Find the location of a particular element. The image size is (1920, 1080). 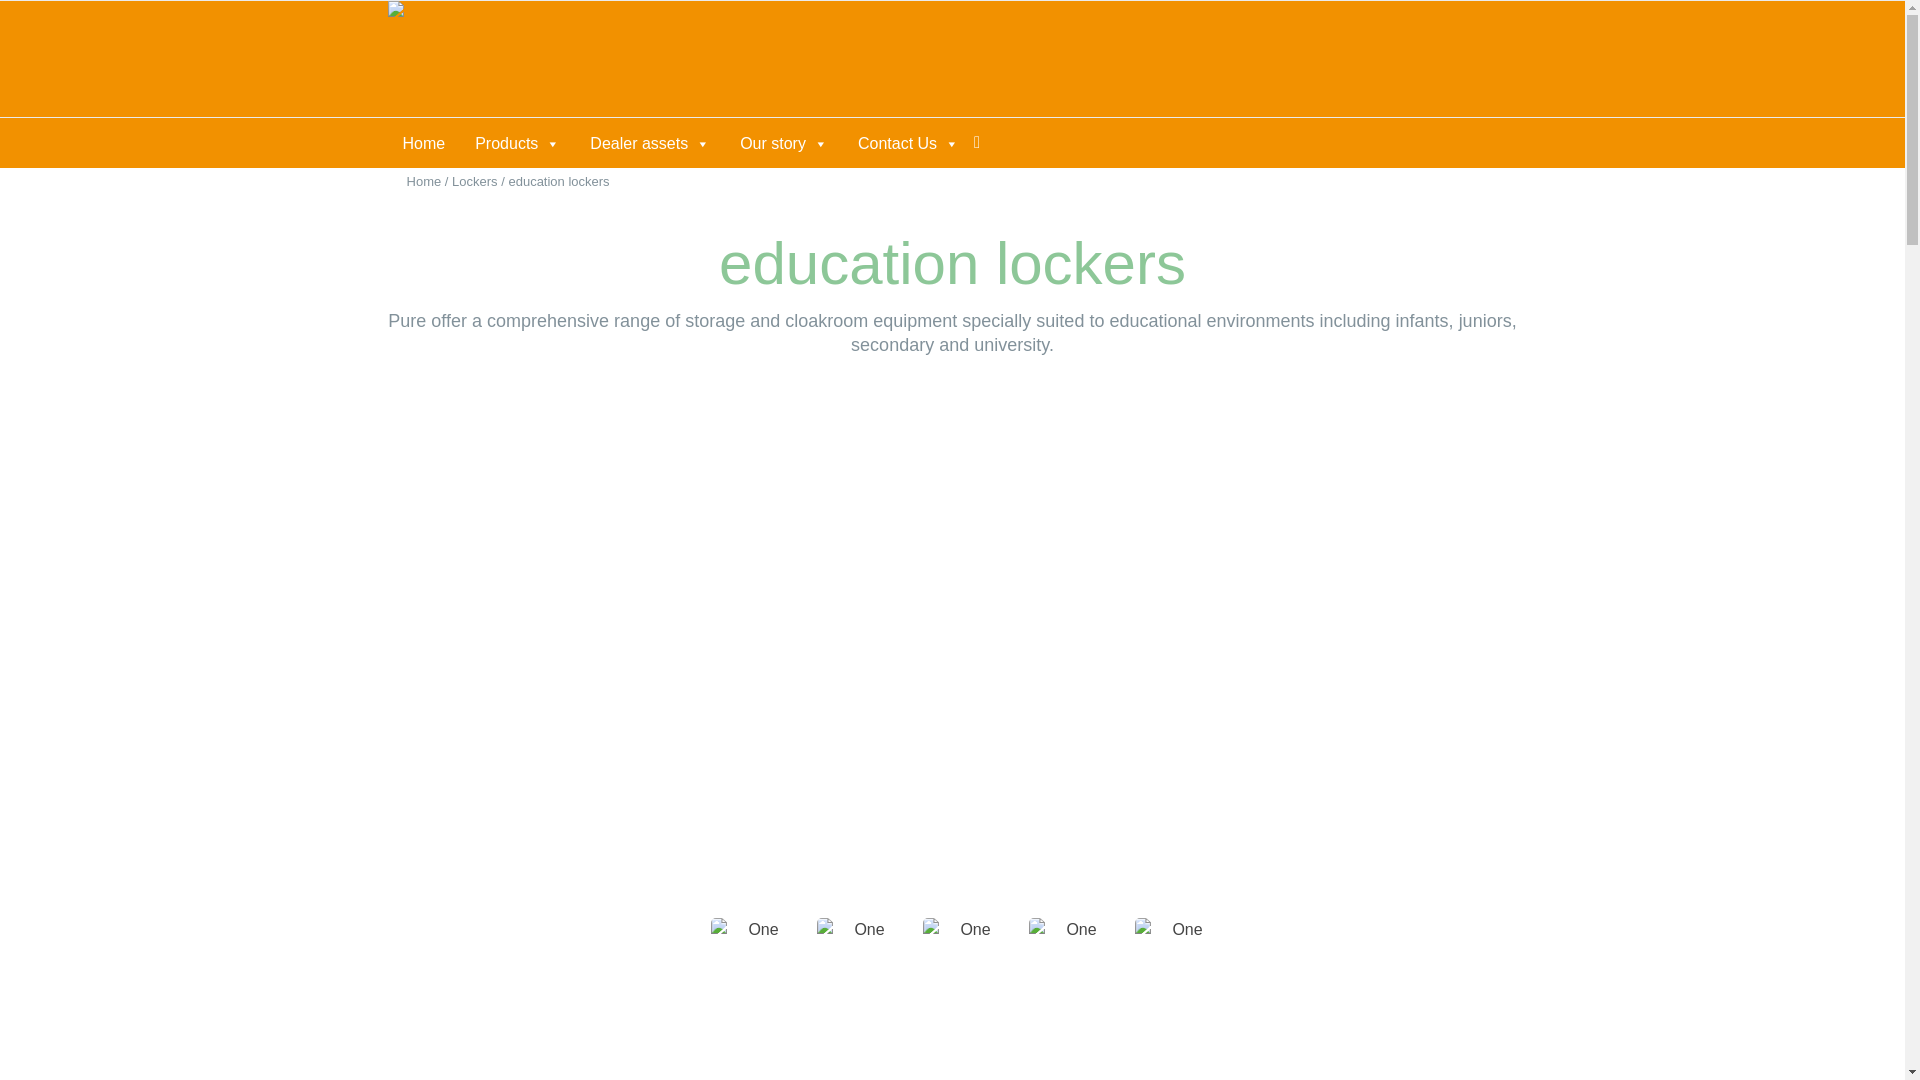

Our story is located at coordinates (784, 144).